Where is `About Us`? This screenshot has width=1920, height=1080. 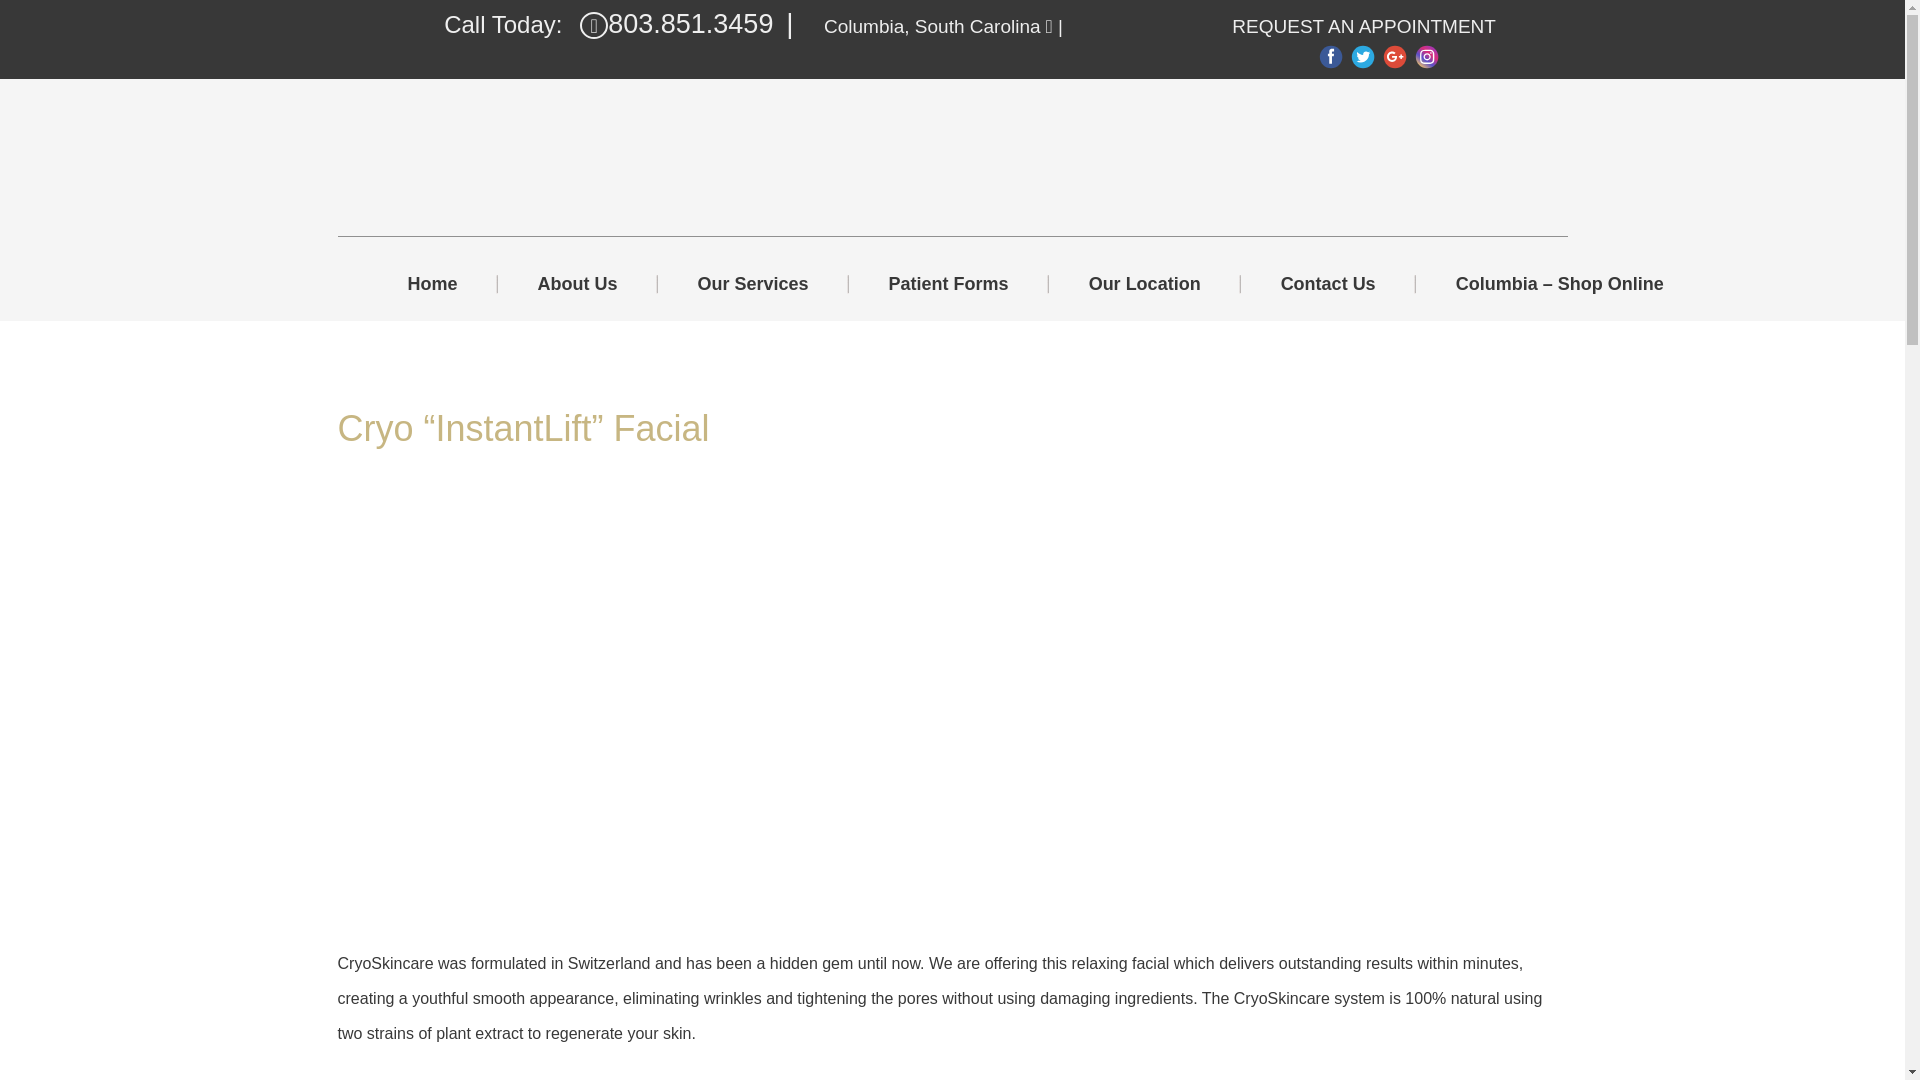 About Us is located at coordinates (578, 284).